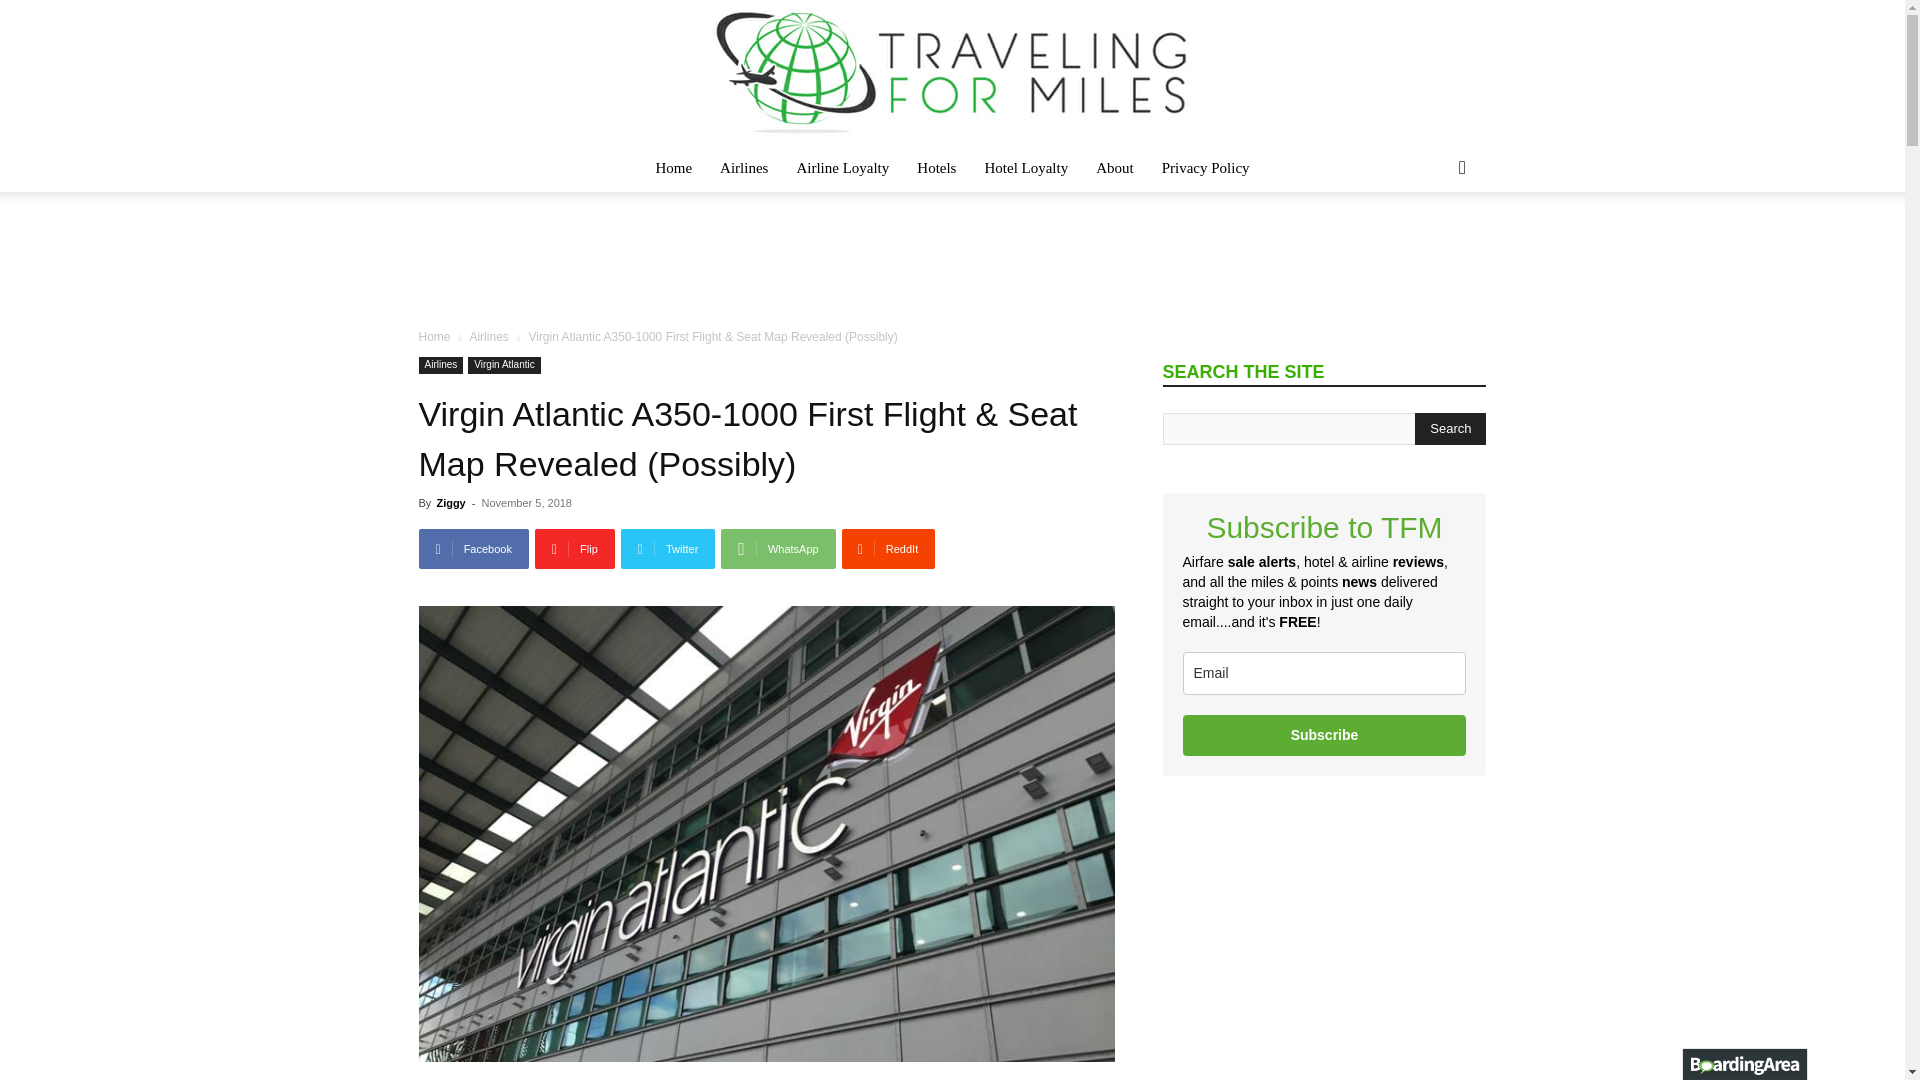  What do you see at coordinates (1206, 168) in the screenshot?
I see `Privacy Policy` at bounding box center [1206, 168].